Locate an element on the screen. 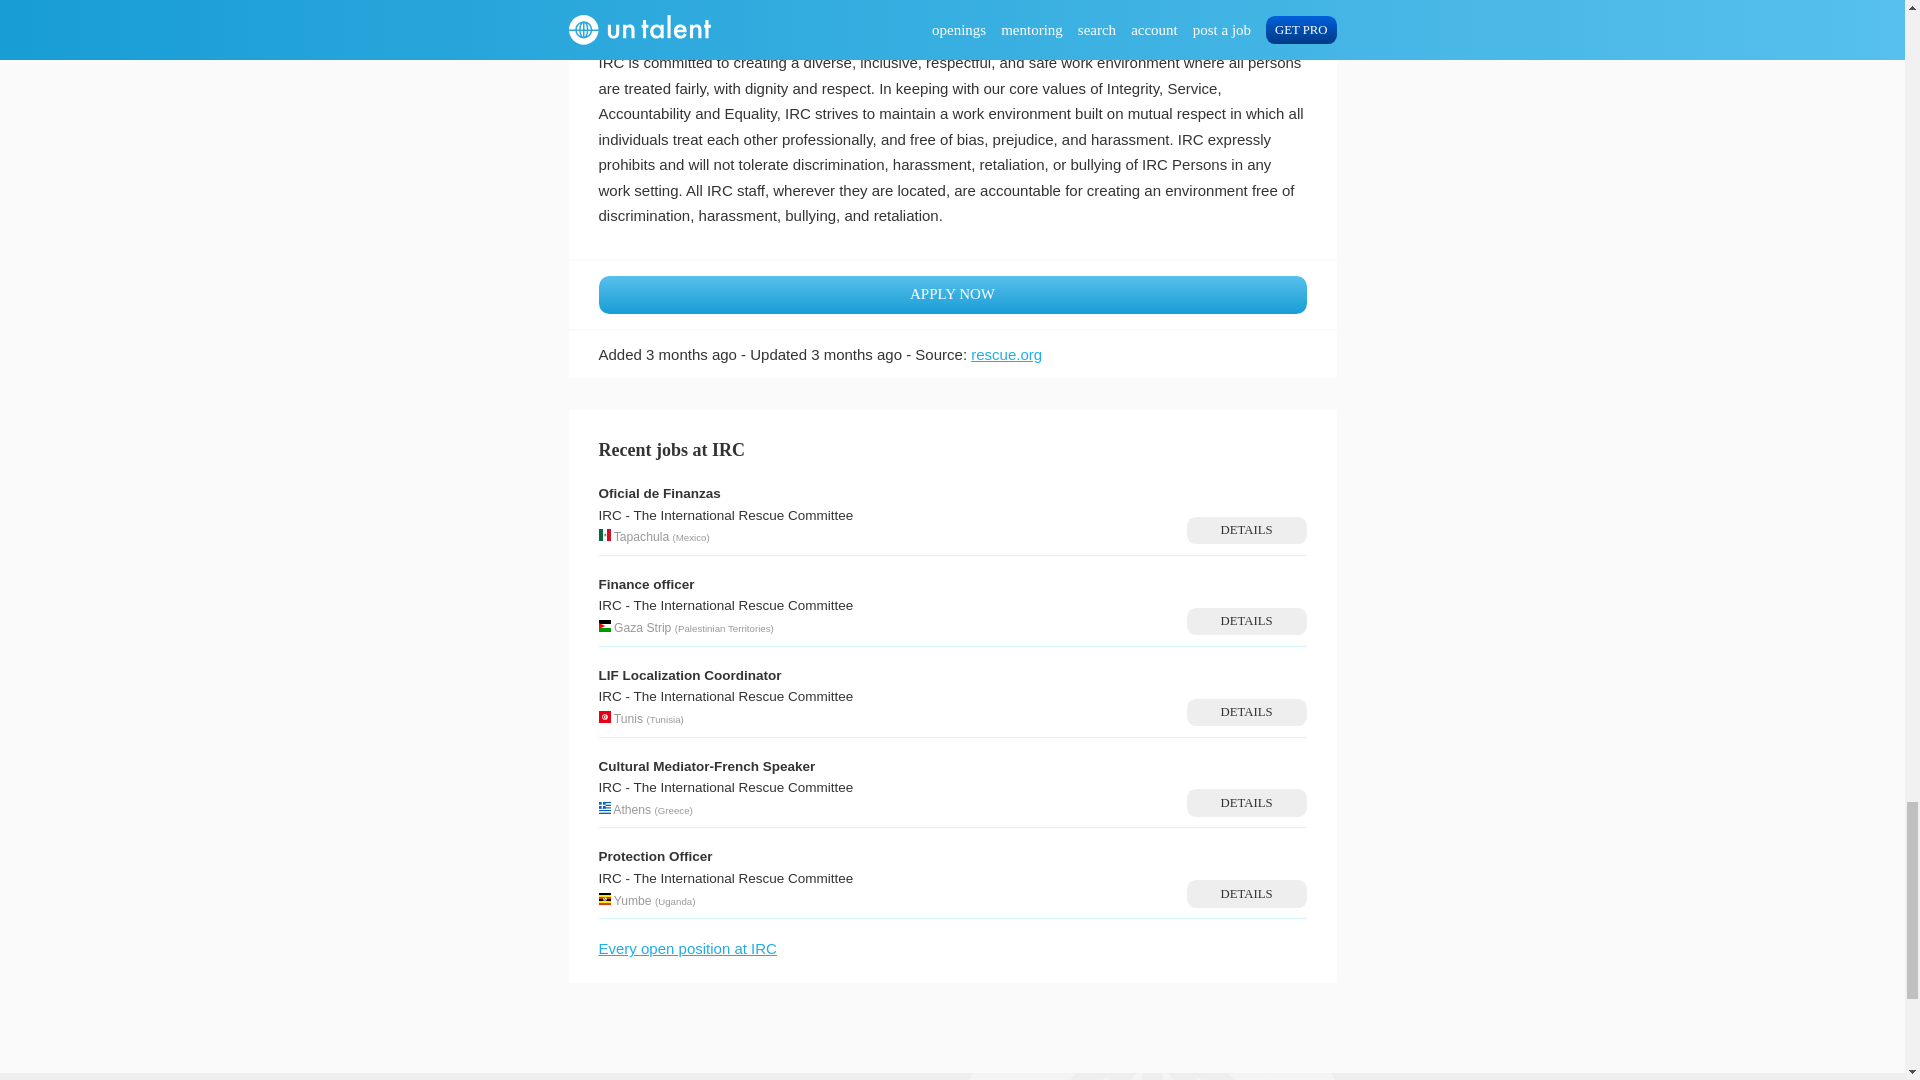  Finance officer is located at coordinates (645, 584).